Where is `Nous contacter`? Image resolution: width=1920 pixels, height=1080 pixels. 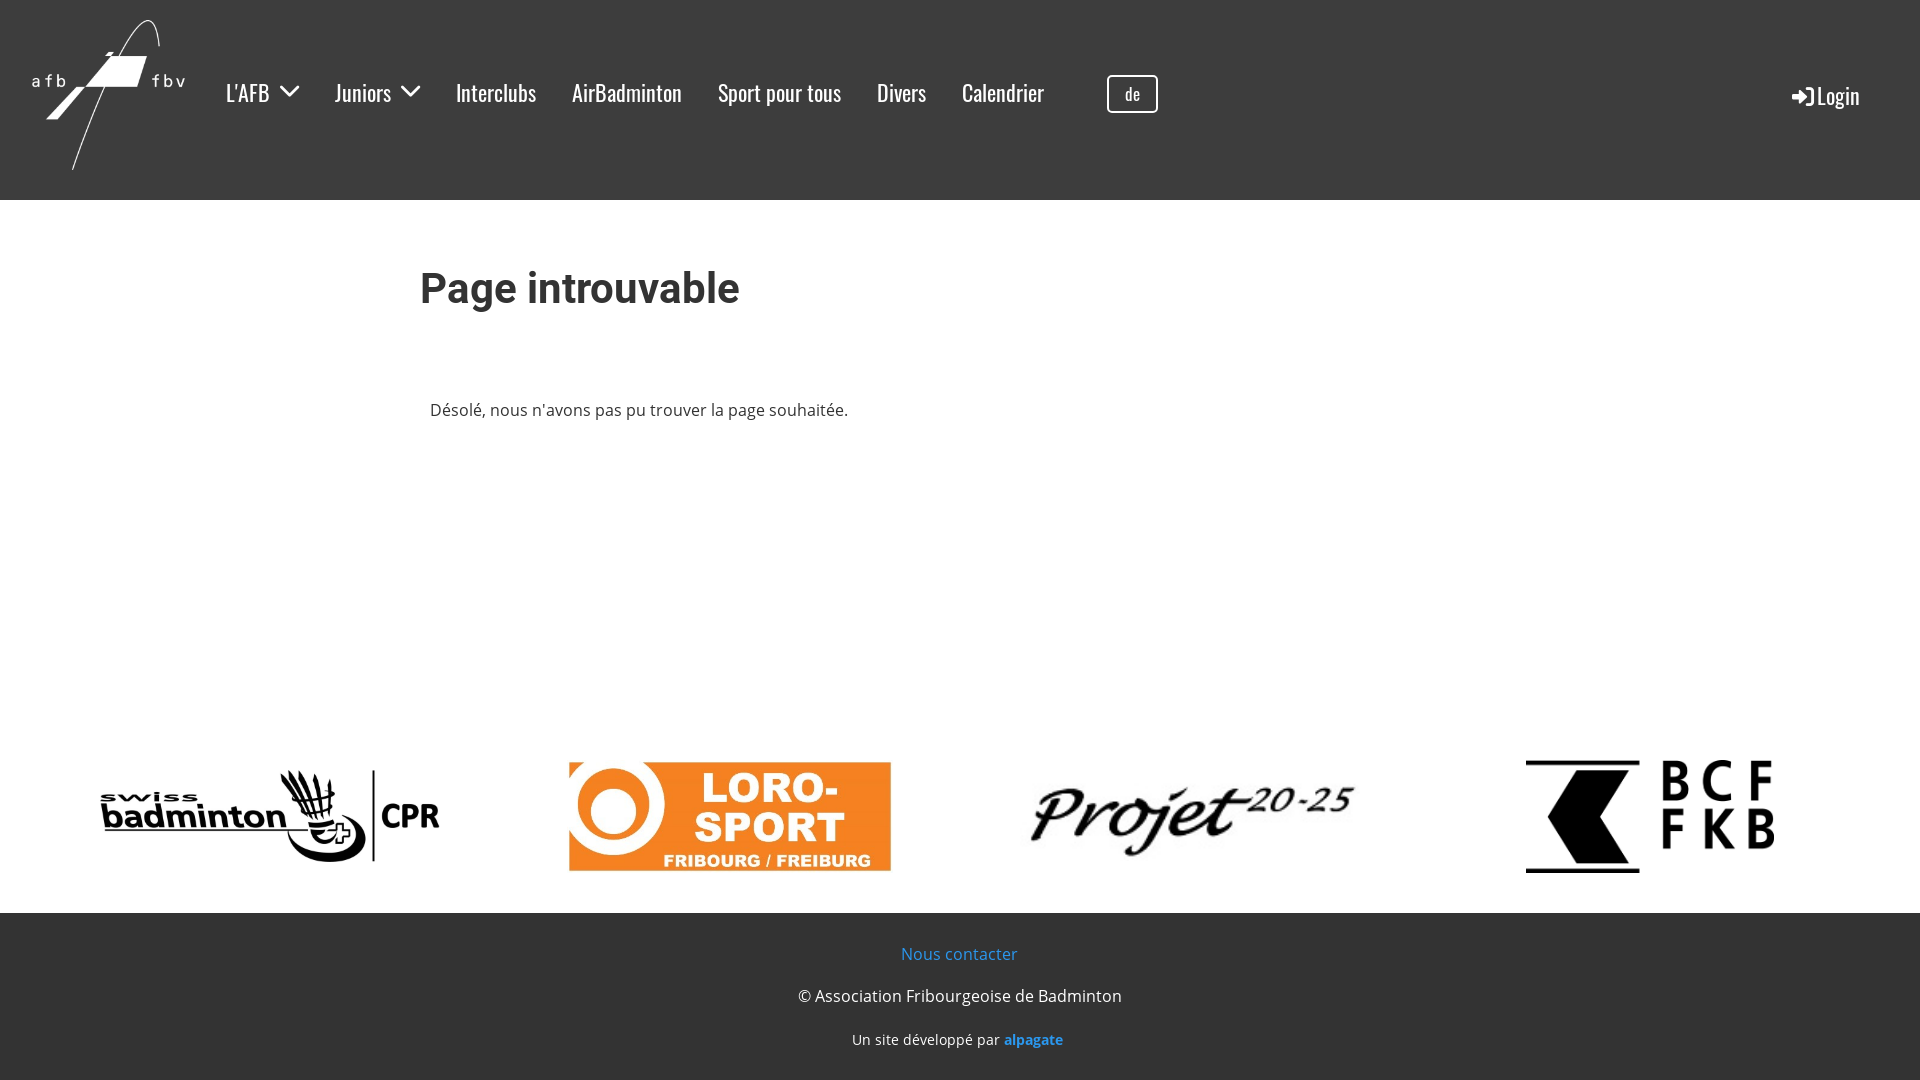 Nous contacter is located at coordinates (959, 954).